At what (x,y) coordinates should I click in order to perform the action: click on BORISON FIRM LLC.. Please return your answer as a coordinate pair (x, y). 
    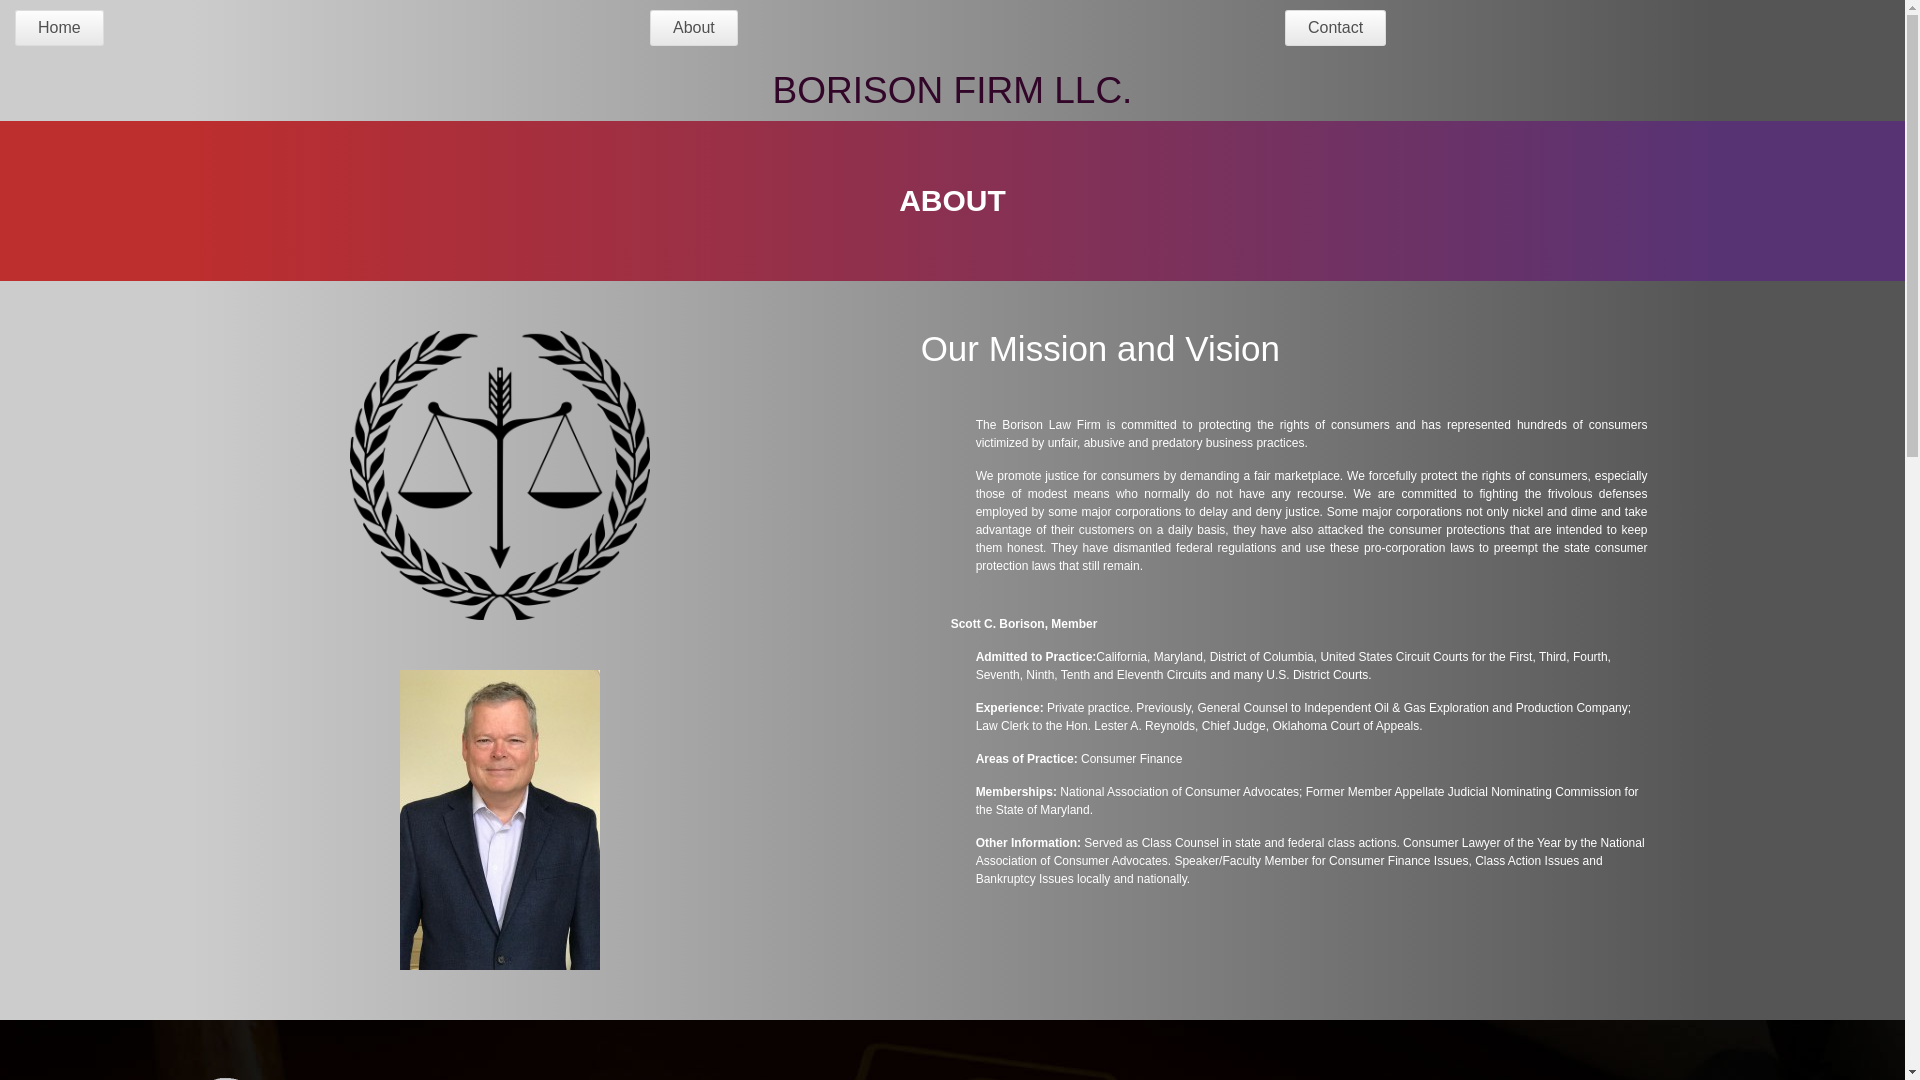
    Looking at the image, I should click on (952, 90).